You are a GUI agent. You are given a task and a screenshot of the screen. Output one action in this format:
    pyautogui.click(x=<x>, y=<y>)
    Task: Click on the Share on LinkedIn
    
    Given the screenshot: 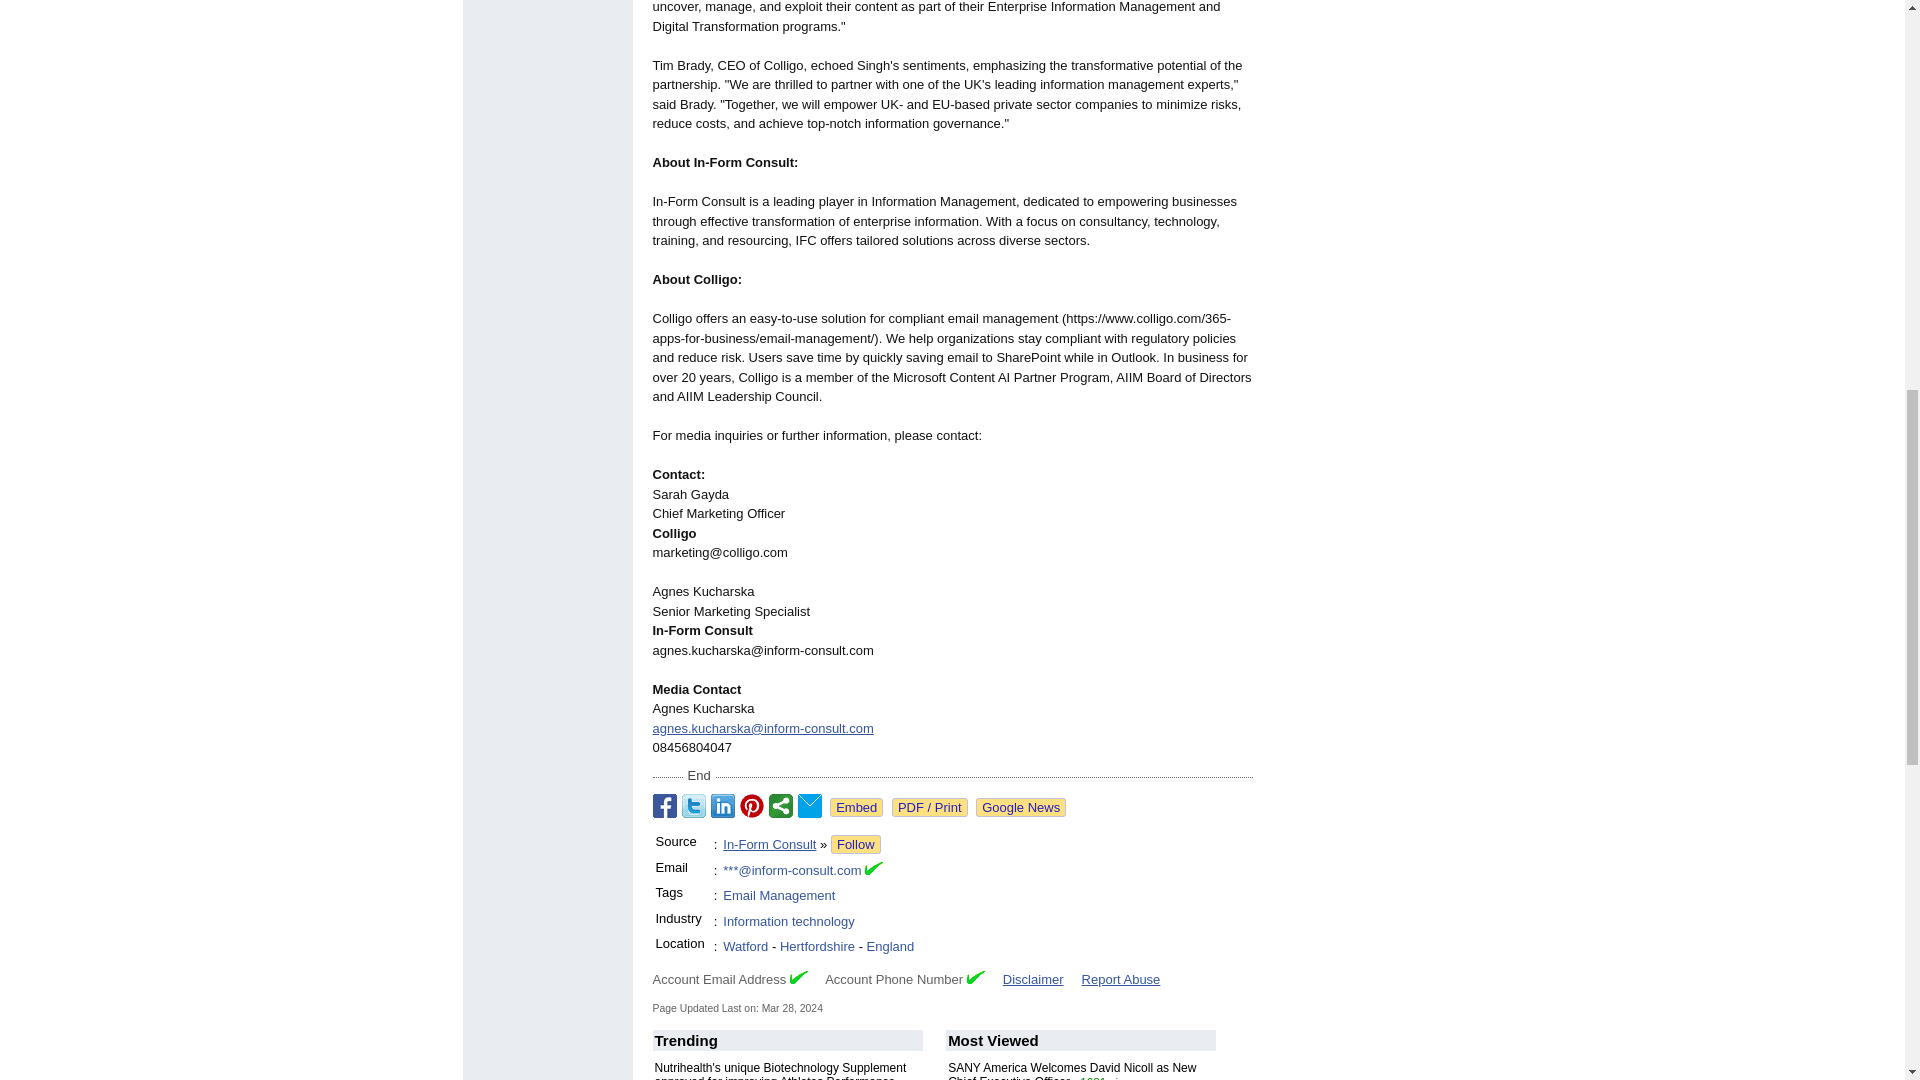 What is the action you would take?
    pyautogui.click(x=722, y=805)
    